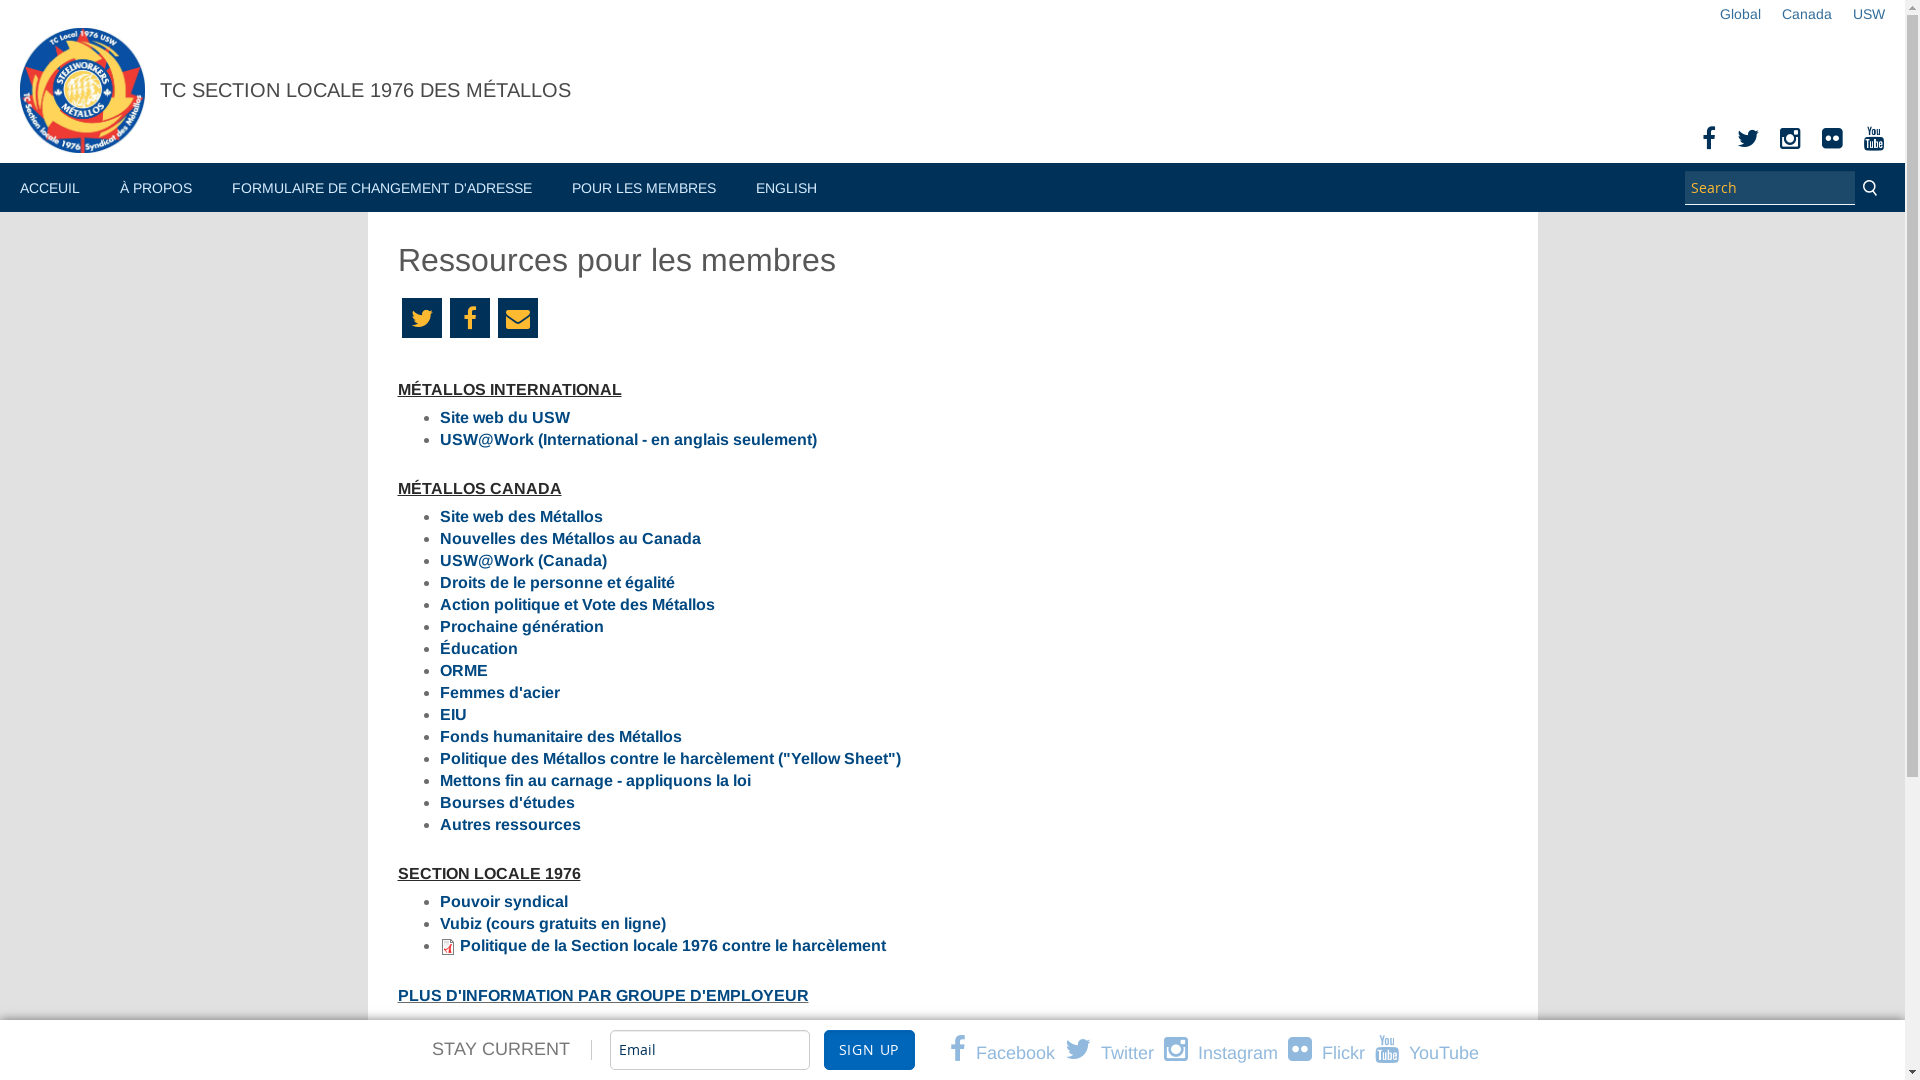  What do you see at coordinates (464, 670) in the screenshot?
I see `ORME` at bounding box center [464, 670].